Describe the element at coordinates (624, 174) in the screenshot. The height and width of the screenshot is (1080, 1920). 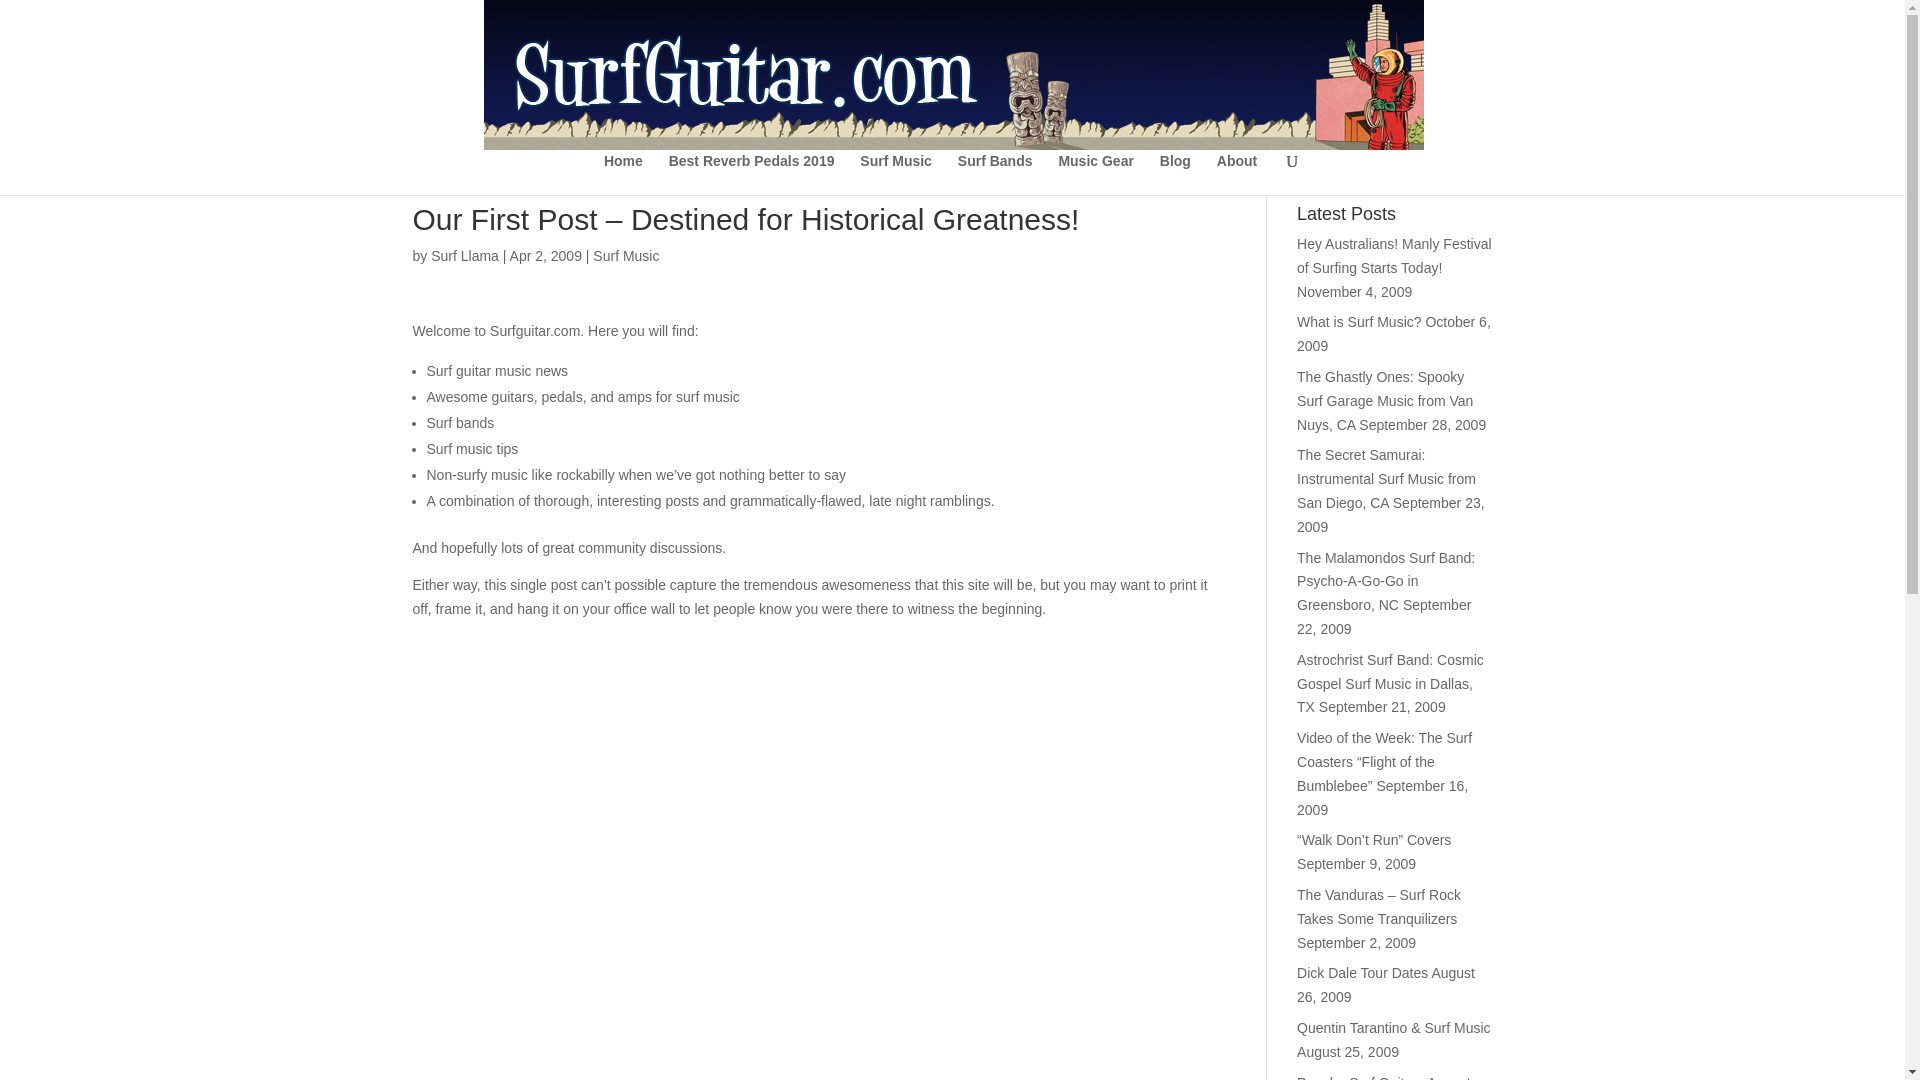
I see `Home` at that location.